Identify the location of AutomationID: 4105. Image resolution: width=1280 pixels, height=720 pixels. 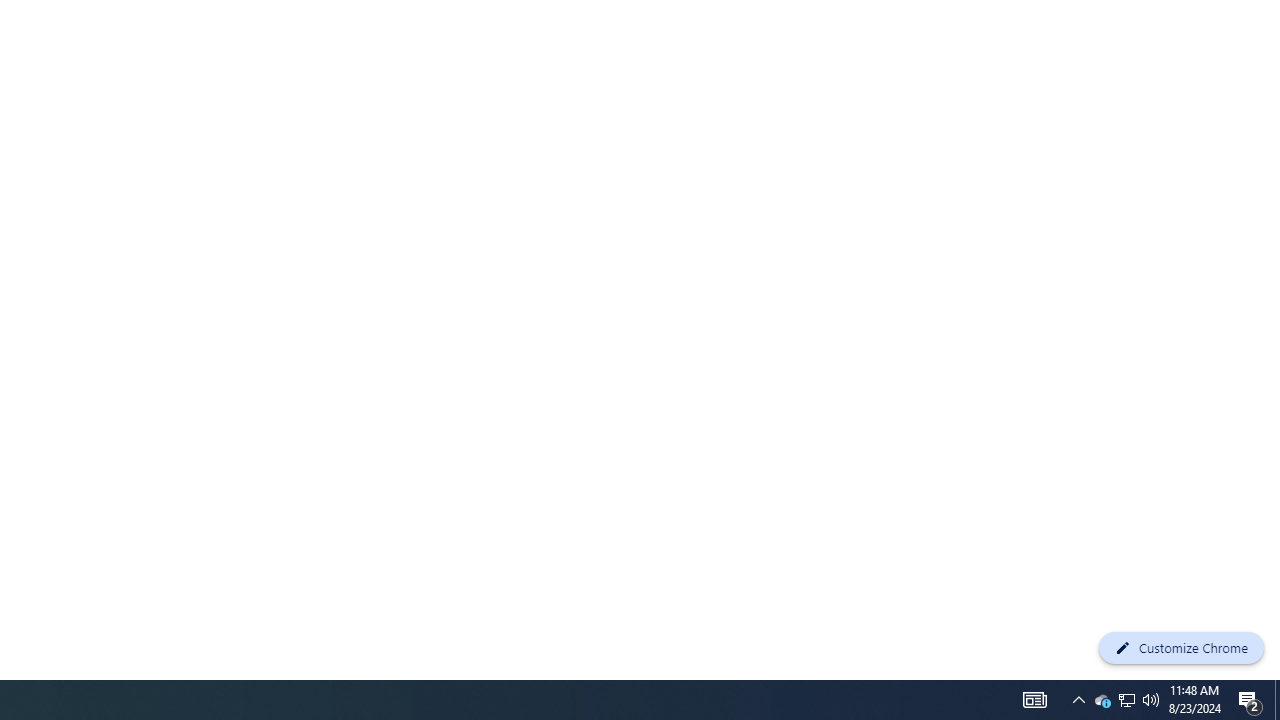
(1034, 700).